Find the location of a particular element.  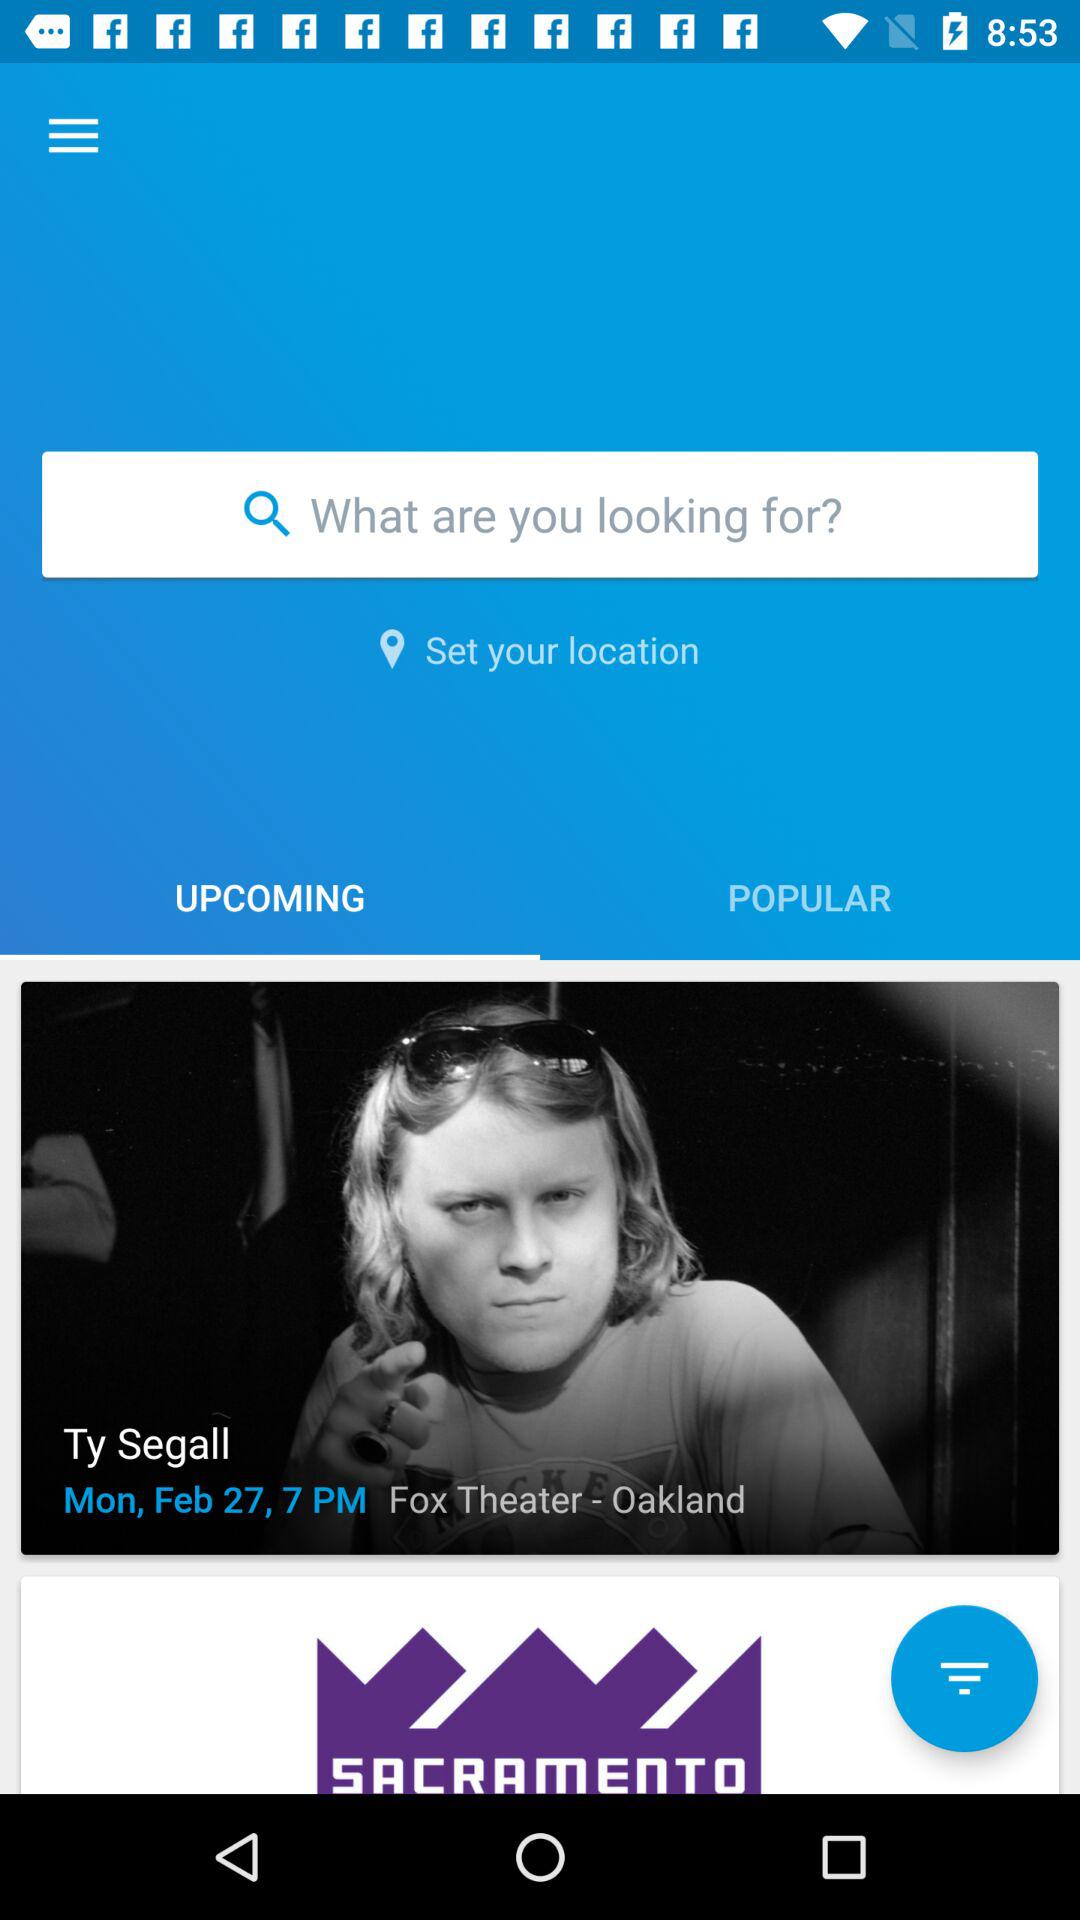

volume is located at coordinates (964, 1678).